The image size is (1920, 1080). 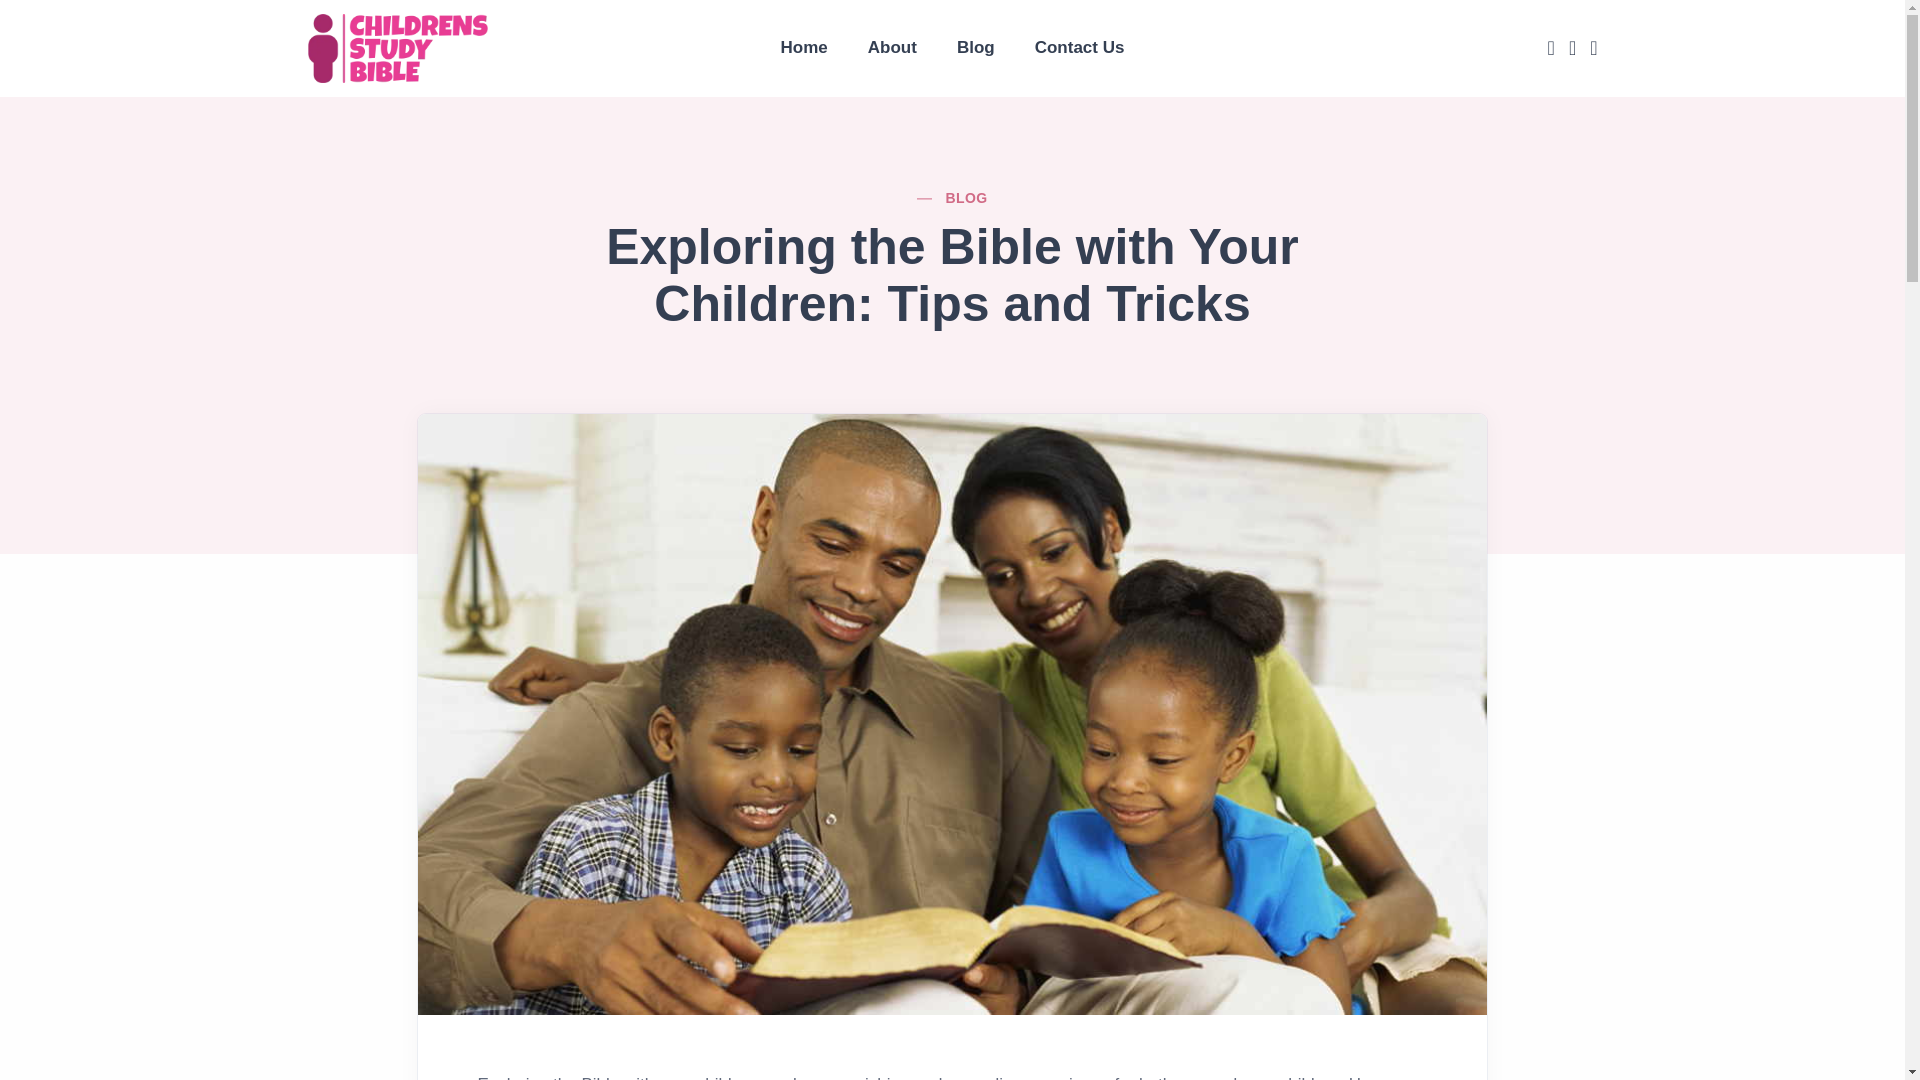 I want to click on About, so click(x=892, y=48).